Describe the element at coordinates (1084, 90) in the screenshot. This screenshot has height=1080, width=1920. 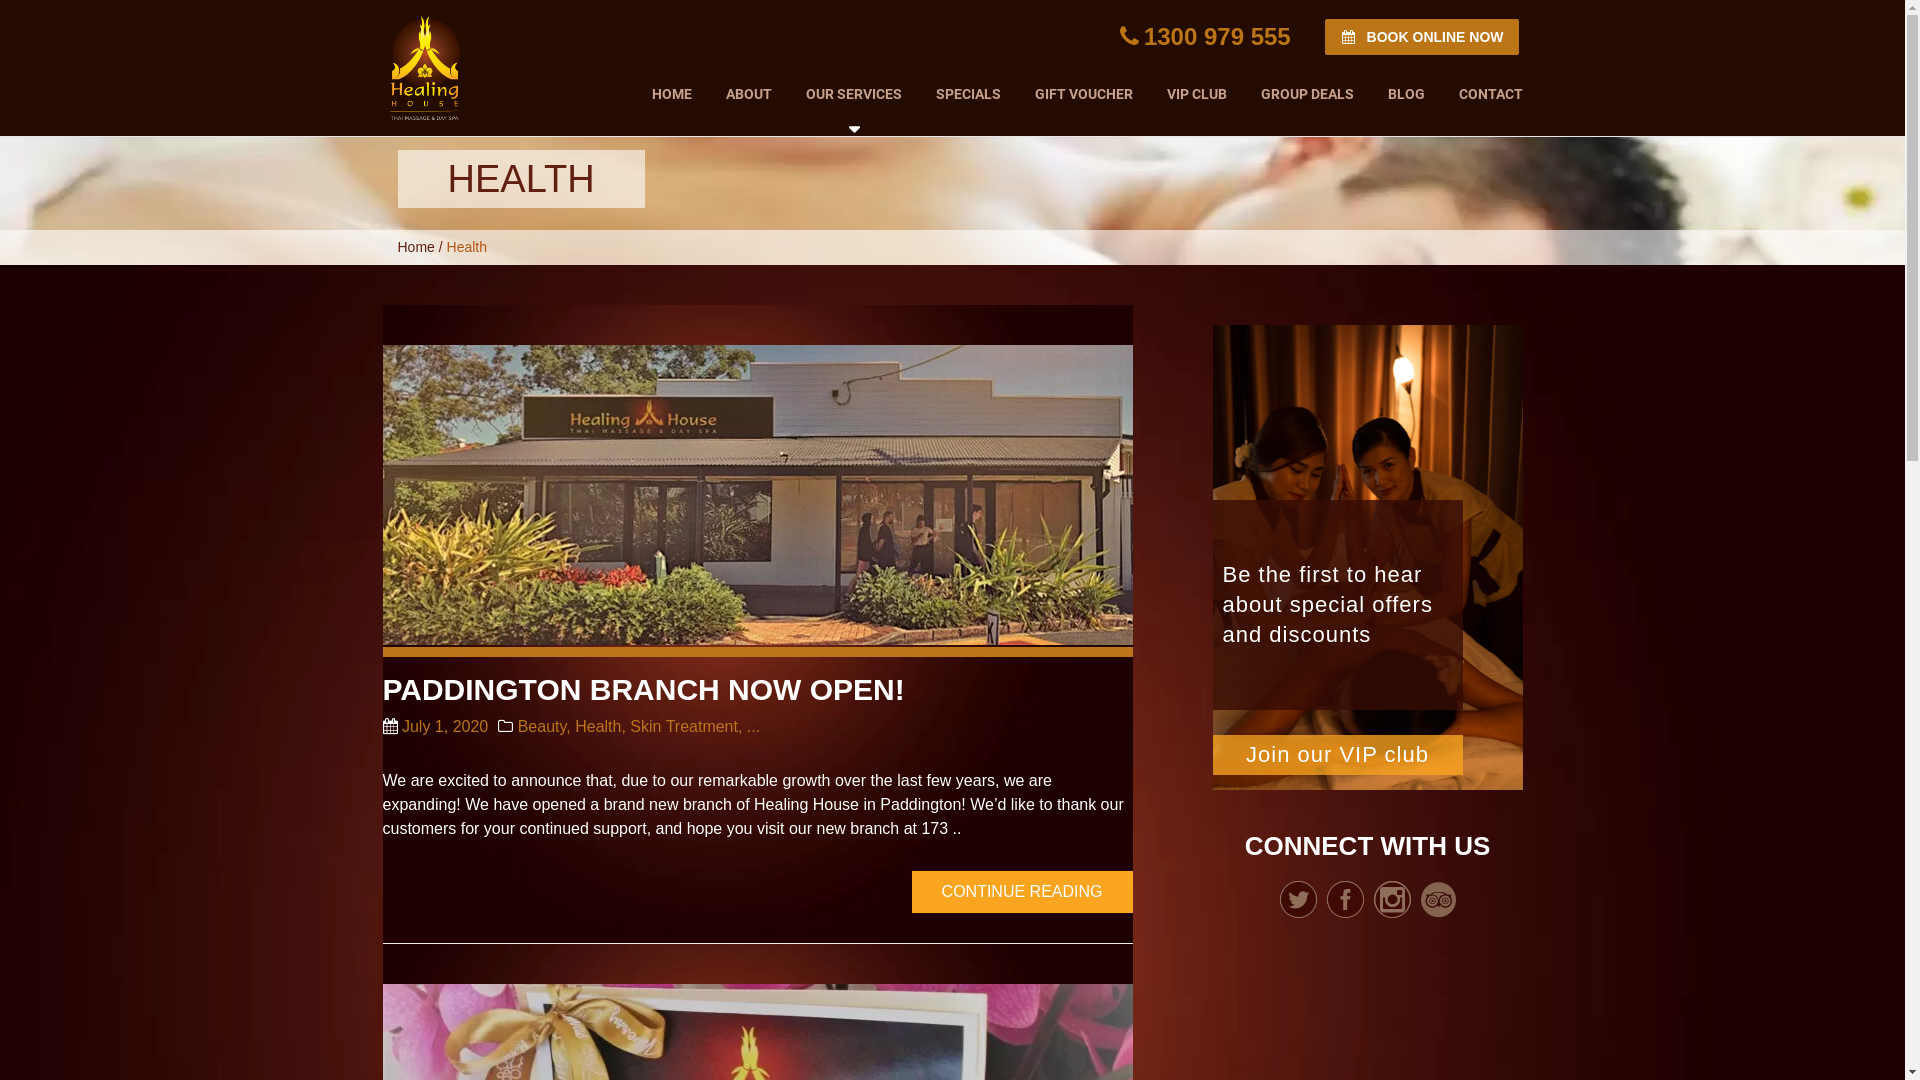
I see `GIFT VOUCHER` at that location.